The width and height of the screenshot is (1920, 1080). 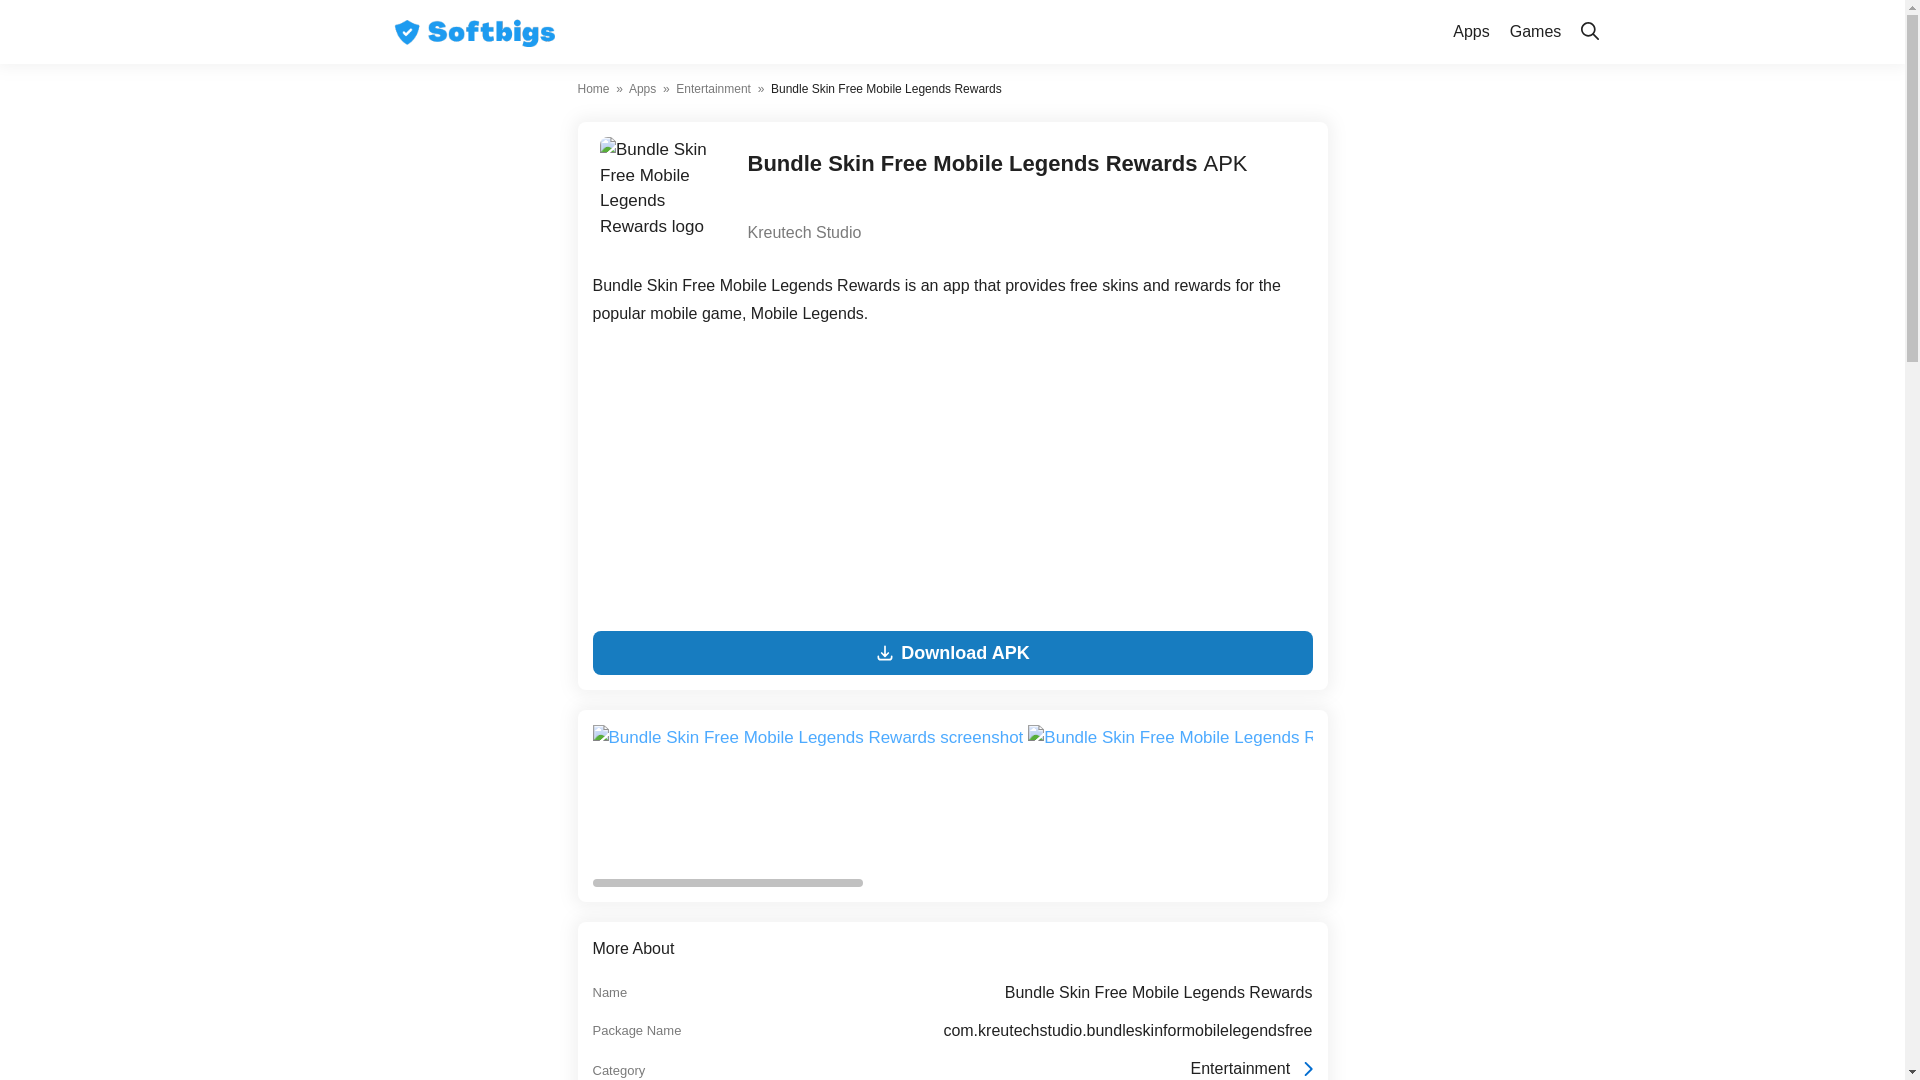 What do you see at coordinates (712, 89) in the screenshot?
I see `Entertainment` at bounding box center [712, 89].